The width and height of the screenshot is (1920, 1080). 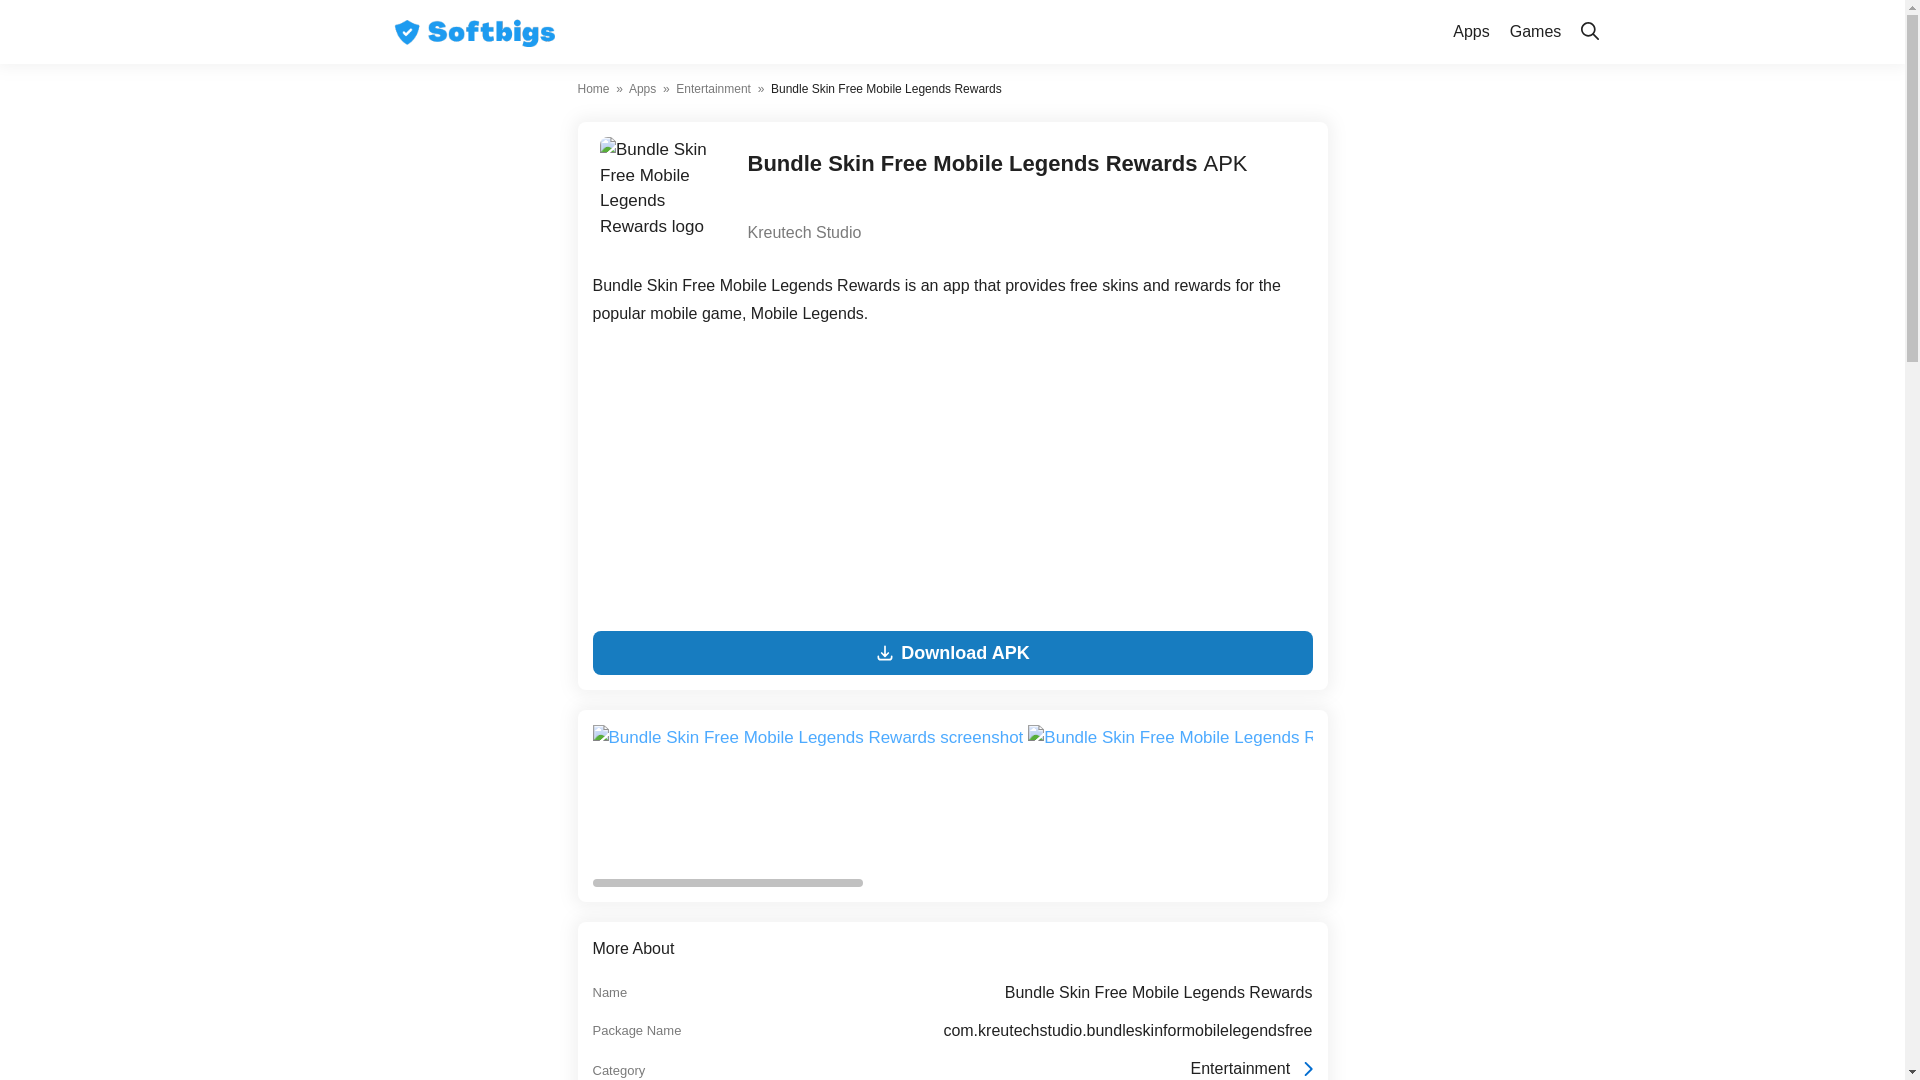 What do you see at coordinates (712, 89) in the screenshot?
I see `Entertainment` at bounding box center [712, 89].